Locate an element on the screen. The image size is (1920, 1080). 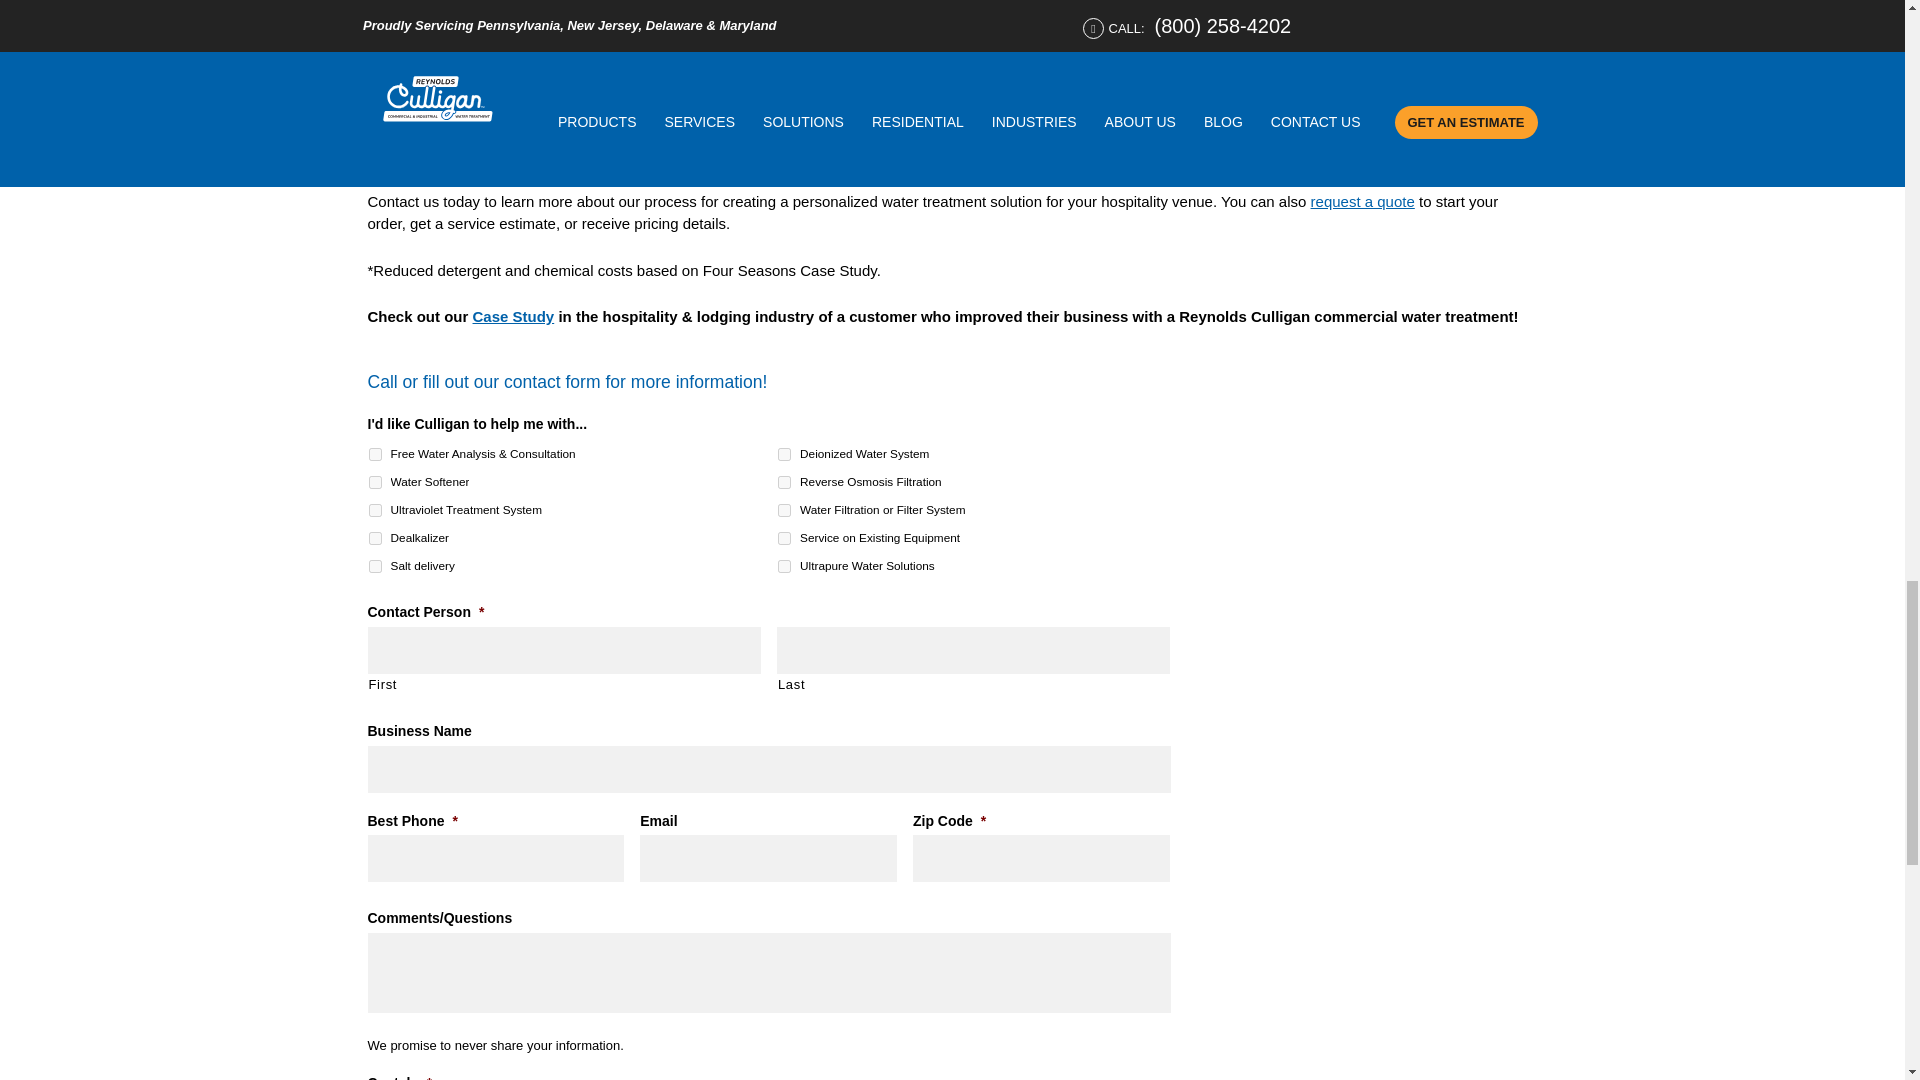
Deionized Water System is located at coordinates (784, 454).